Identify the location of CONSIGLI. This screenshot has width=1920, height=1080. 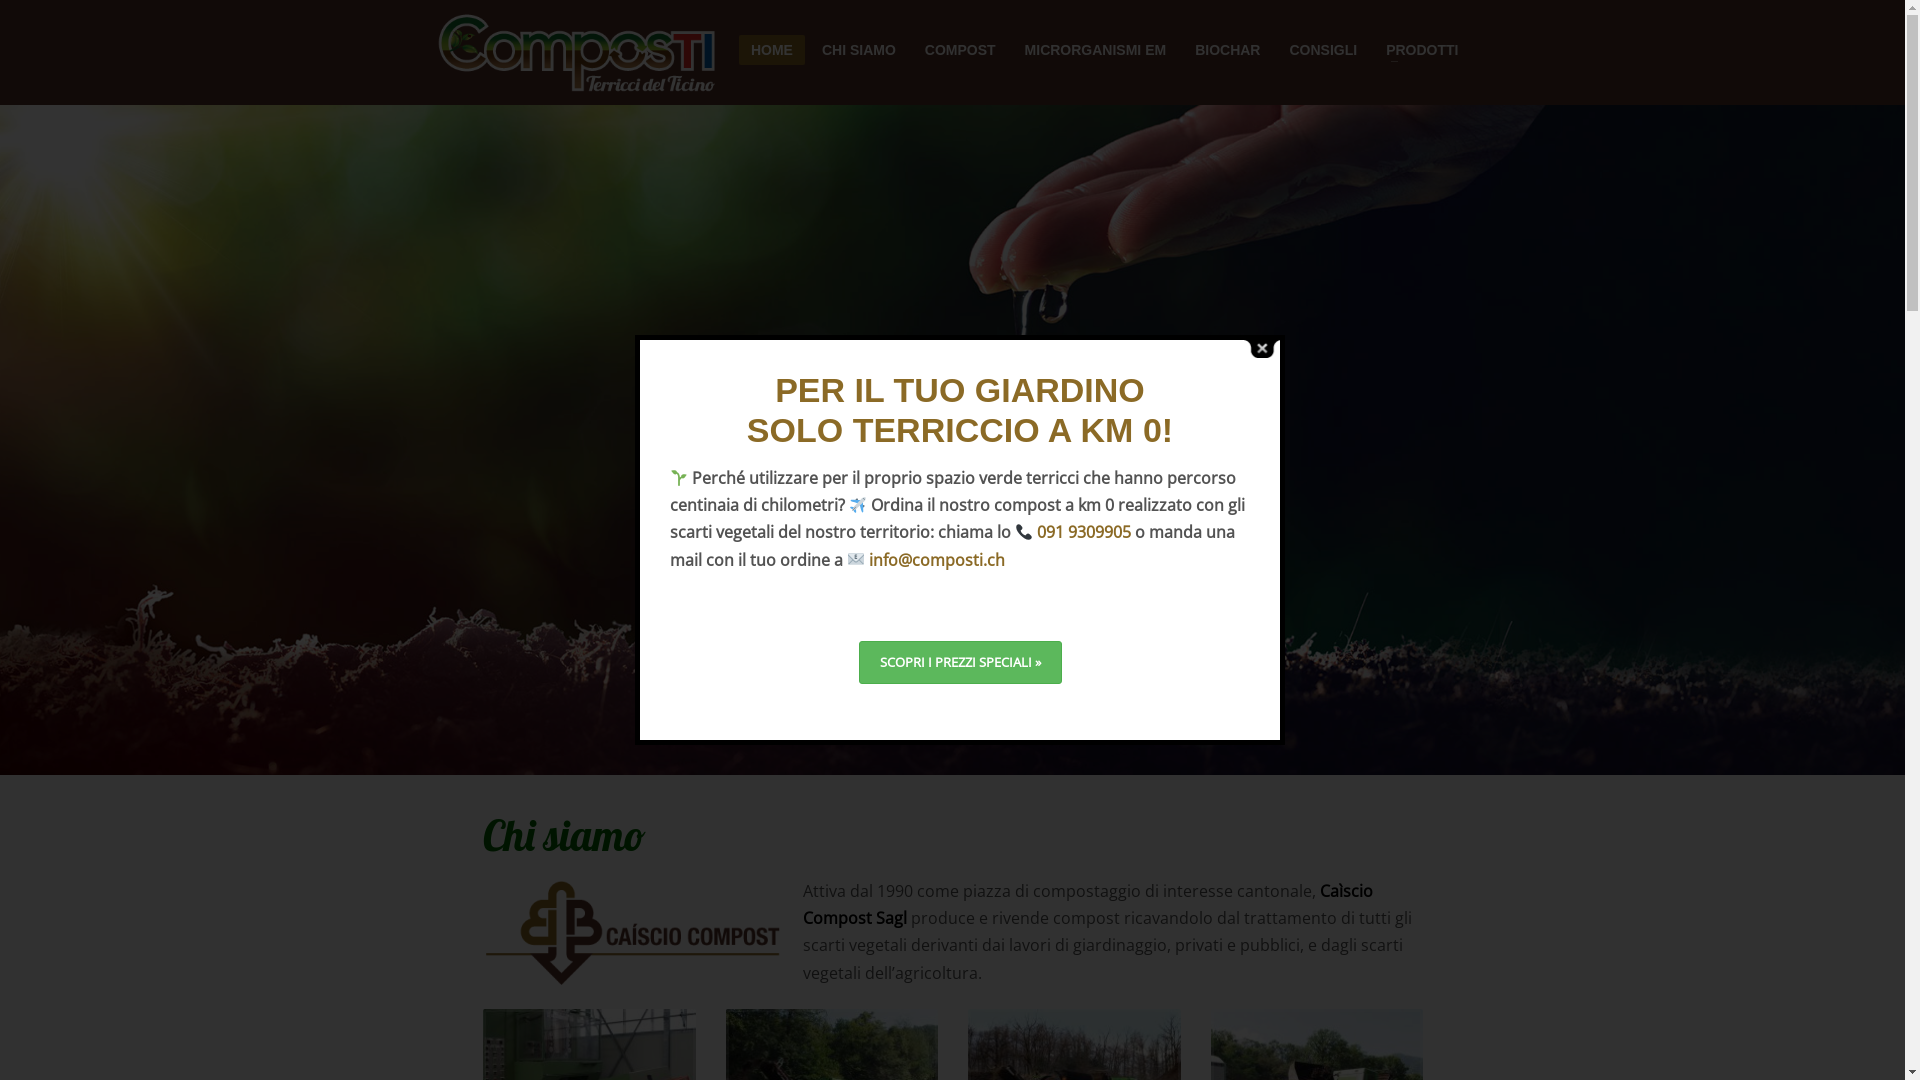
(1323, 50).